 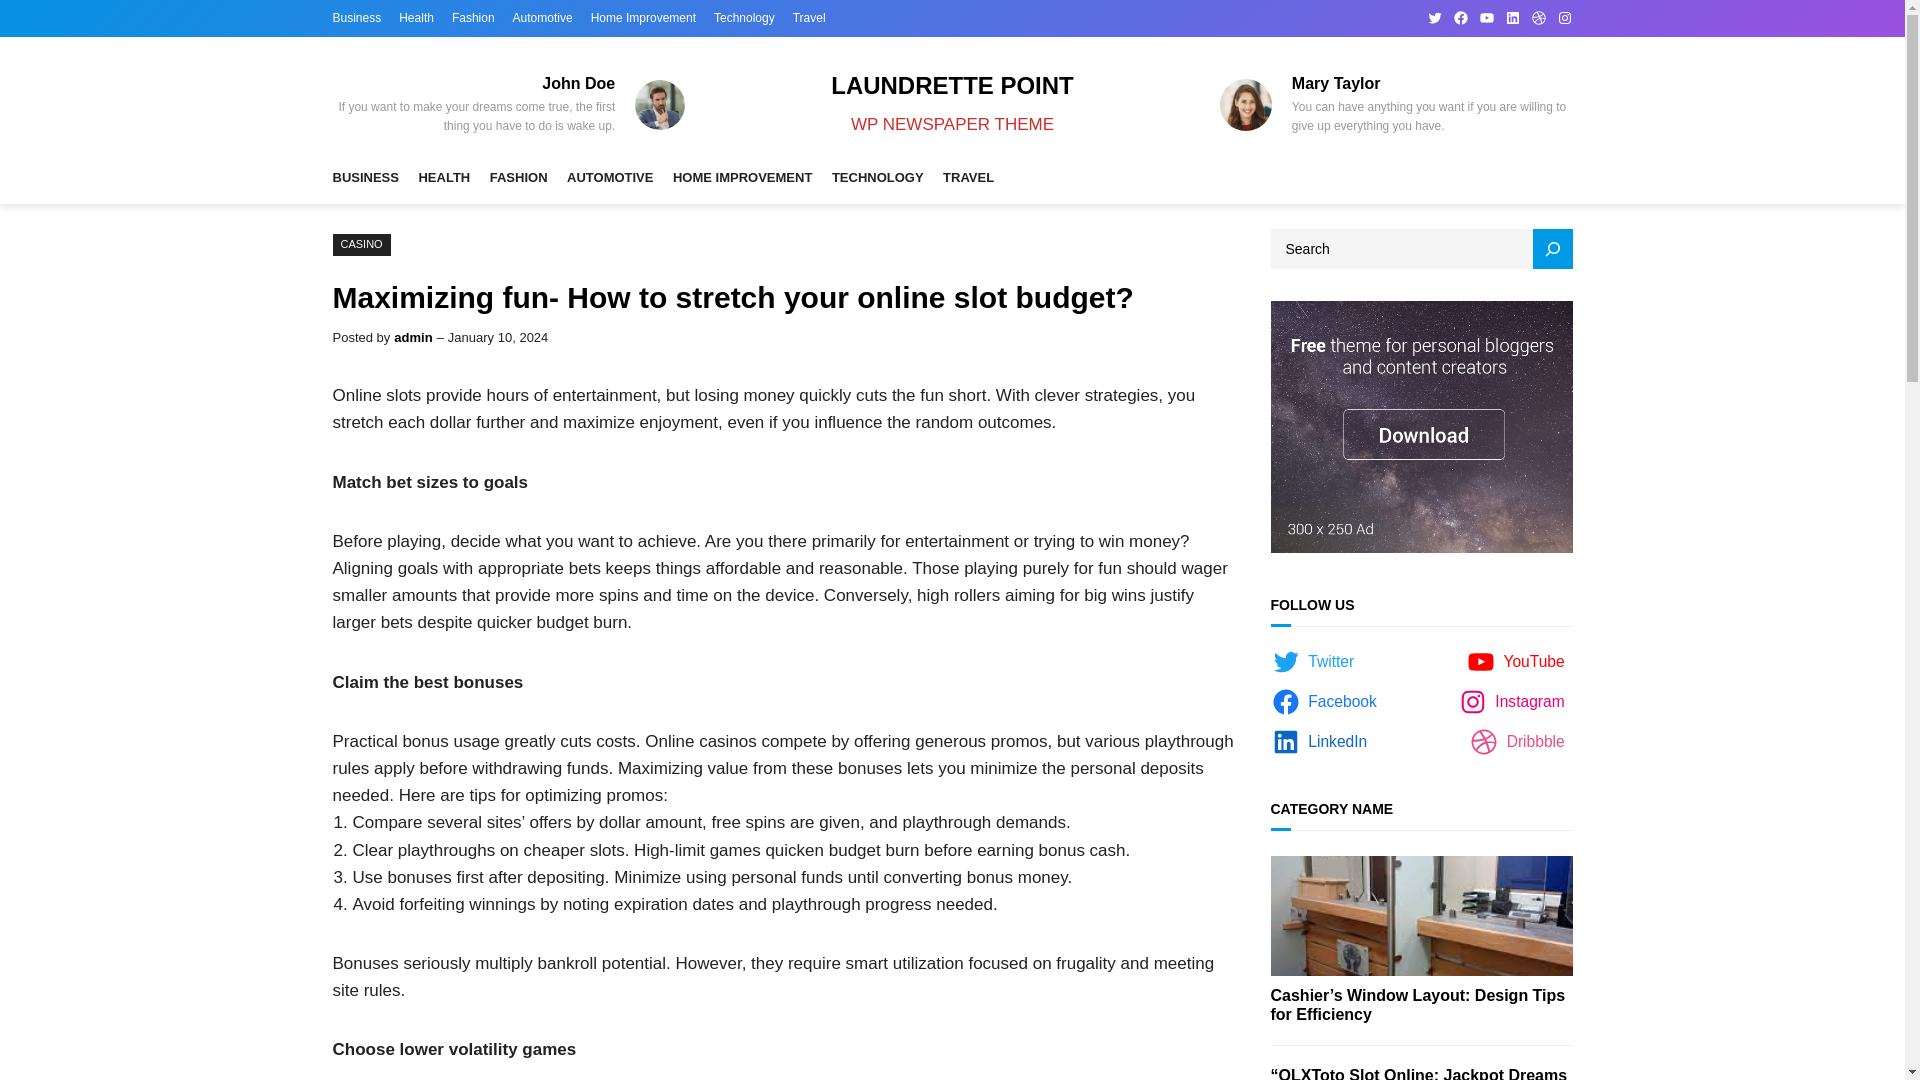 I want to click on LinkedIn, so click(x=1512, y=17).